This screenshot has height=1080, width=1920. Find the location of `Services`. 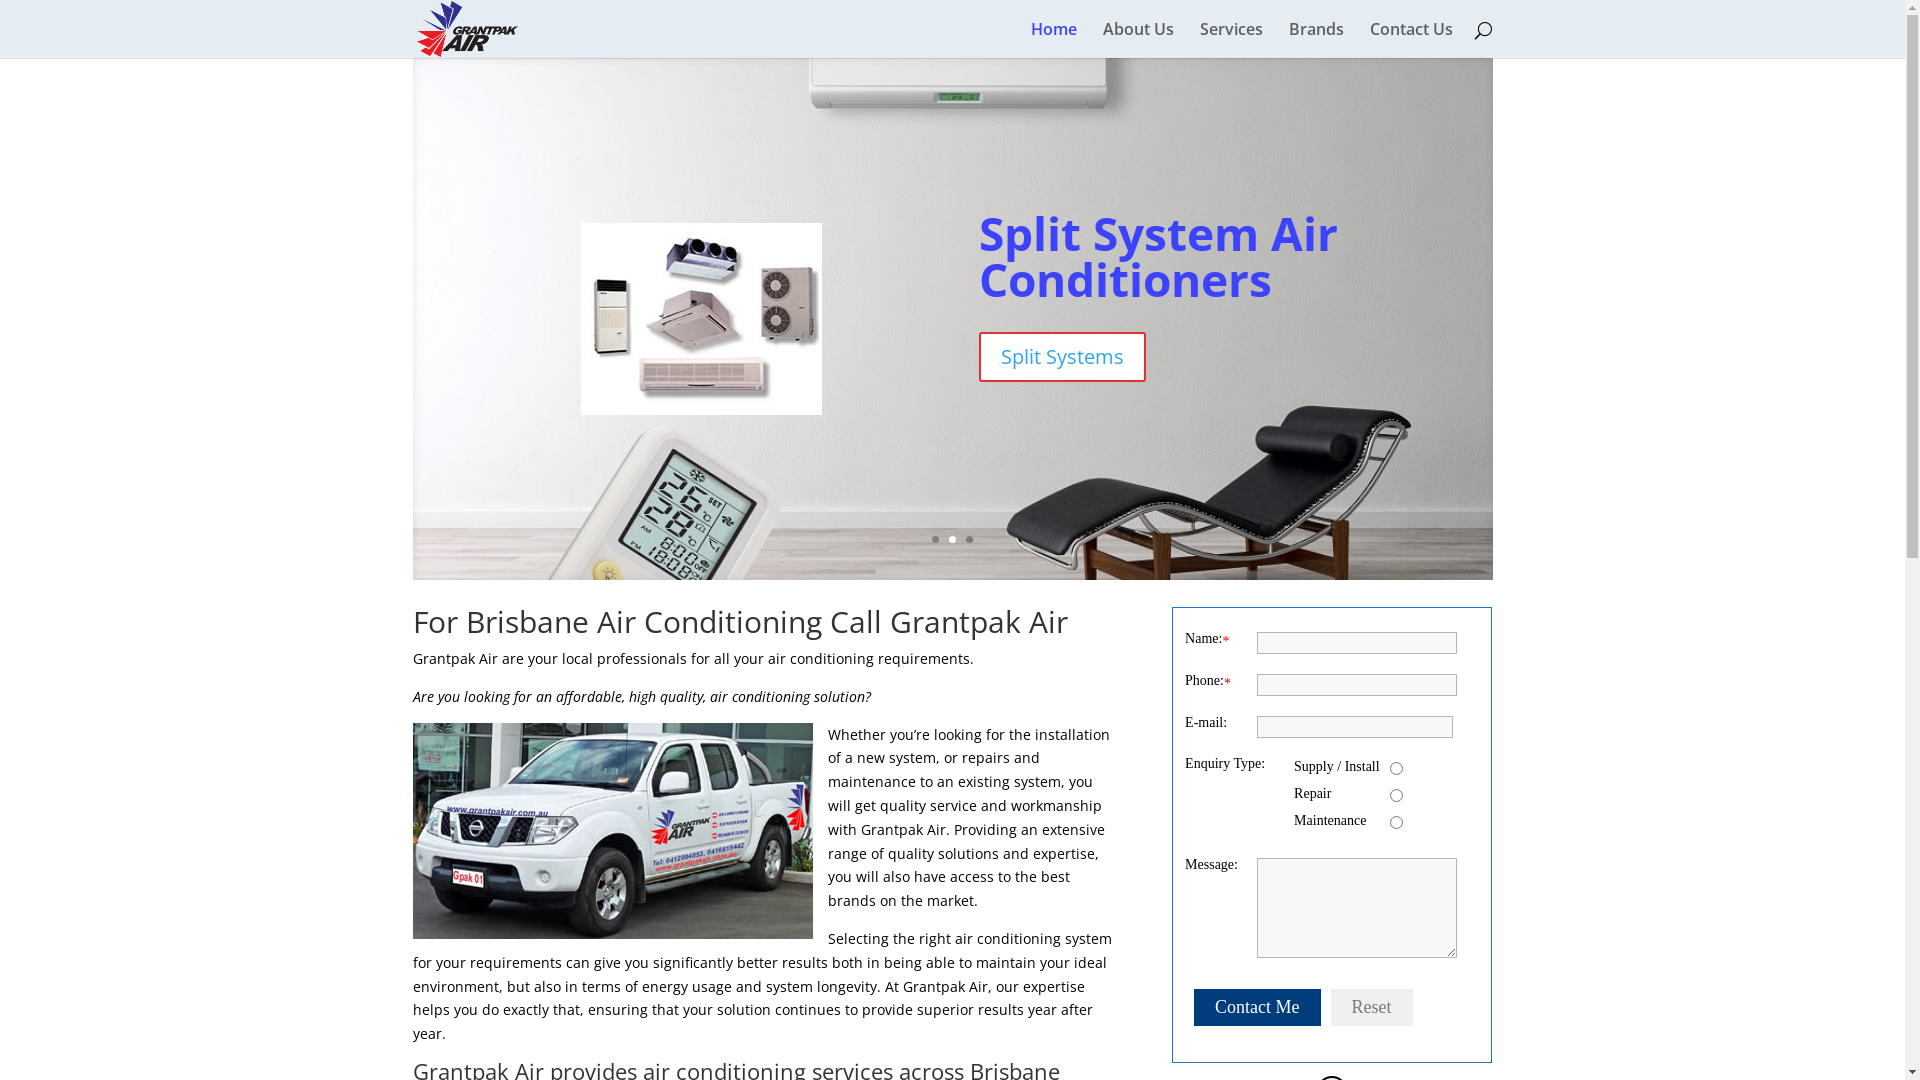

Services is located at coordinates (1232, 40).